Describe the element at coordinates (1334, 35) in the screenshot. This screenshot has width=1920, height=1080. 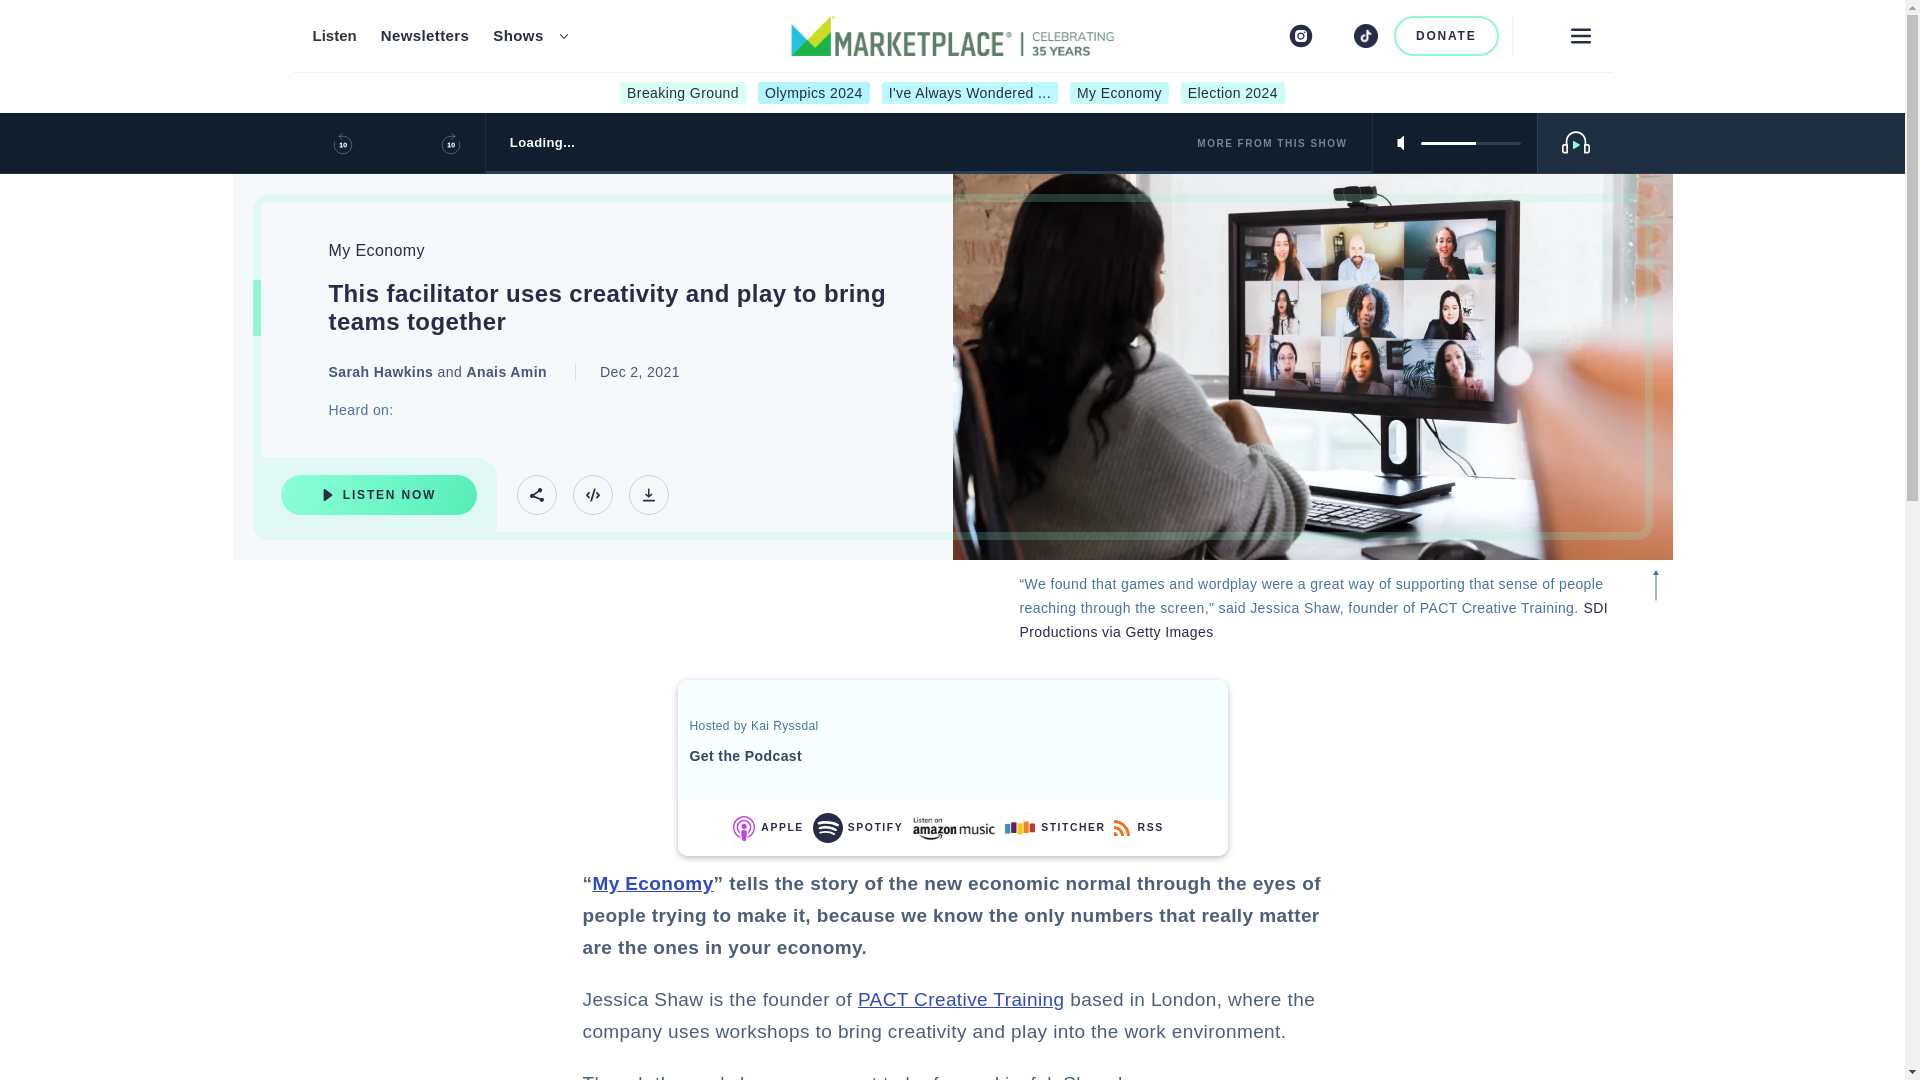
I see `Youtube` at that location.